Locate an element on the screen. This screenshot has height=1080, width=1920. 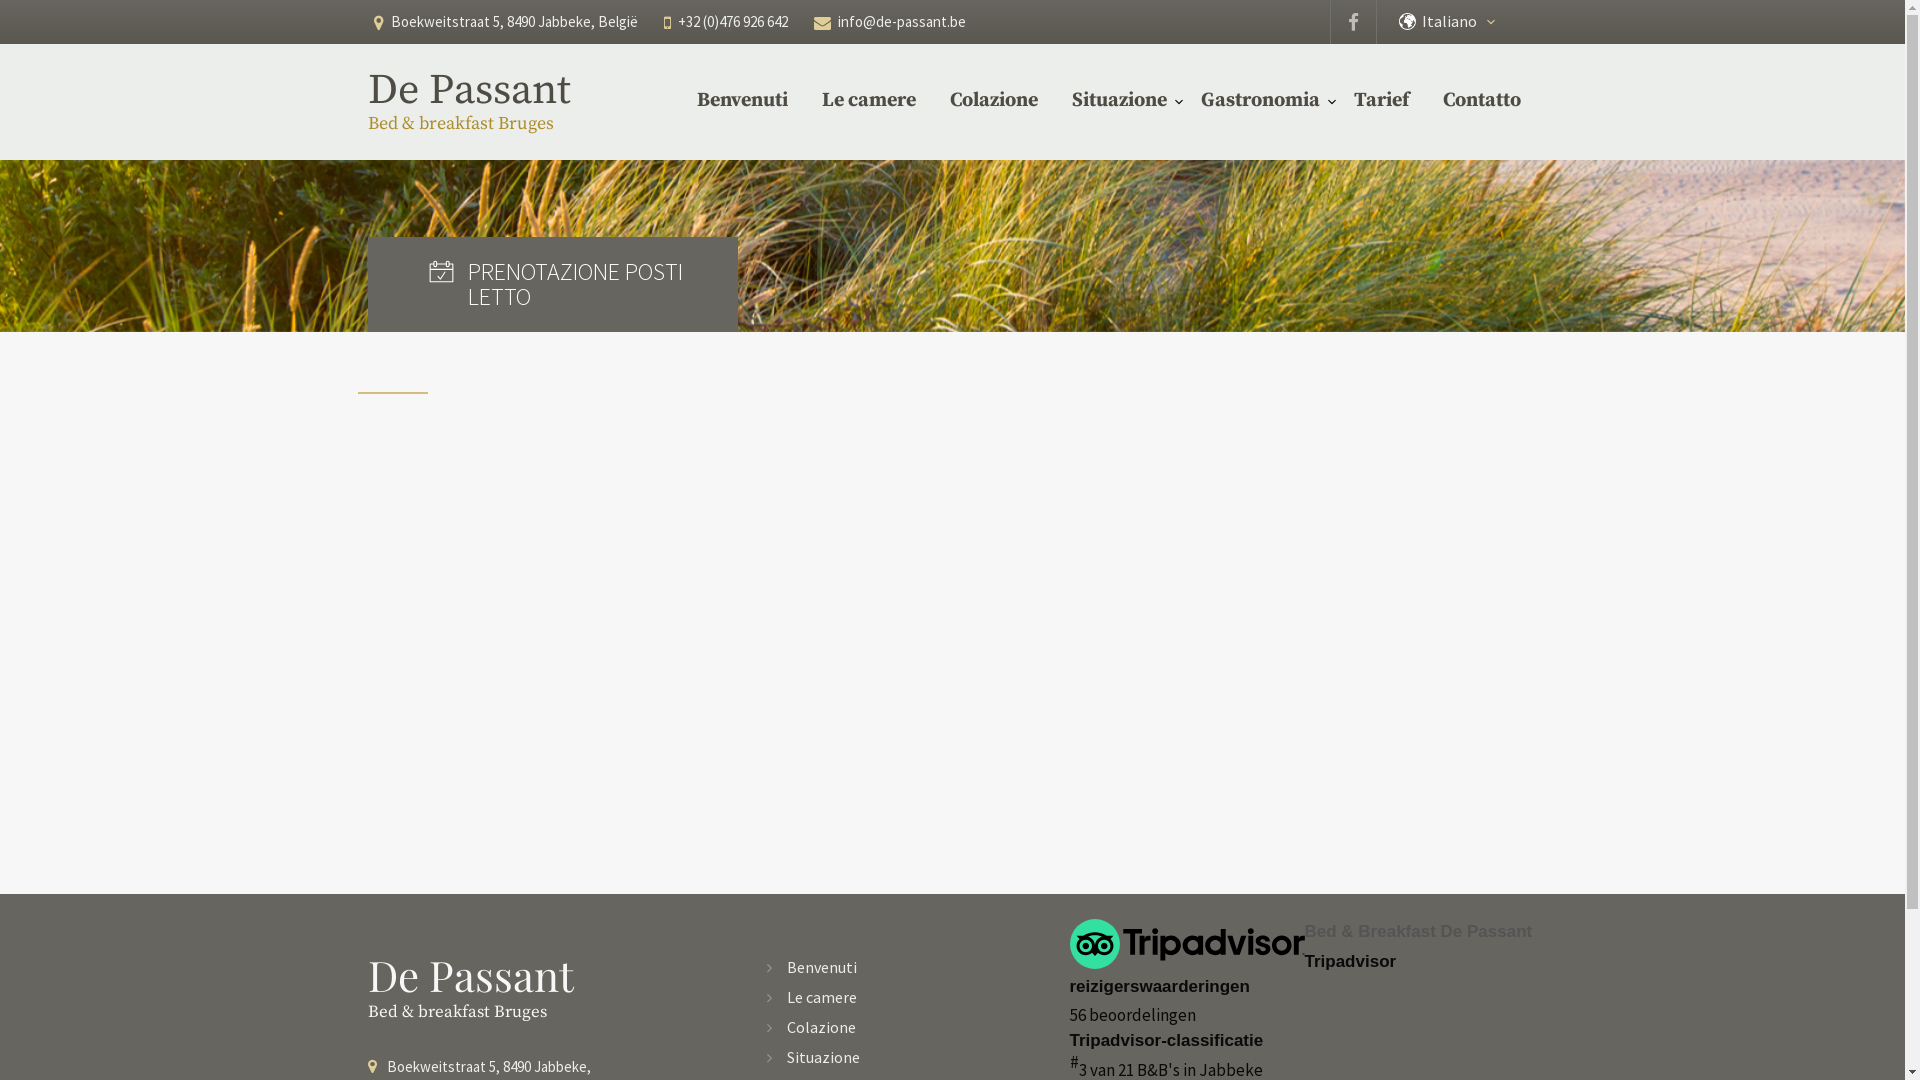
De Passant
Bed & breakfast Bruges is located at coordinates (553, 988).